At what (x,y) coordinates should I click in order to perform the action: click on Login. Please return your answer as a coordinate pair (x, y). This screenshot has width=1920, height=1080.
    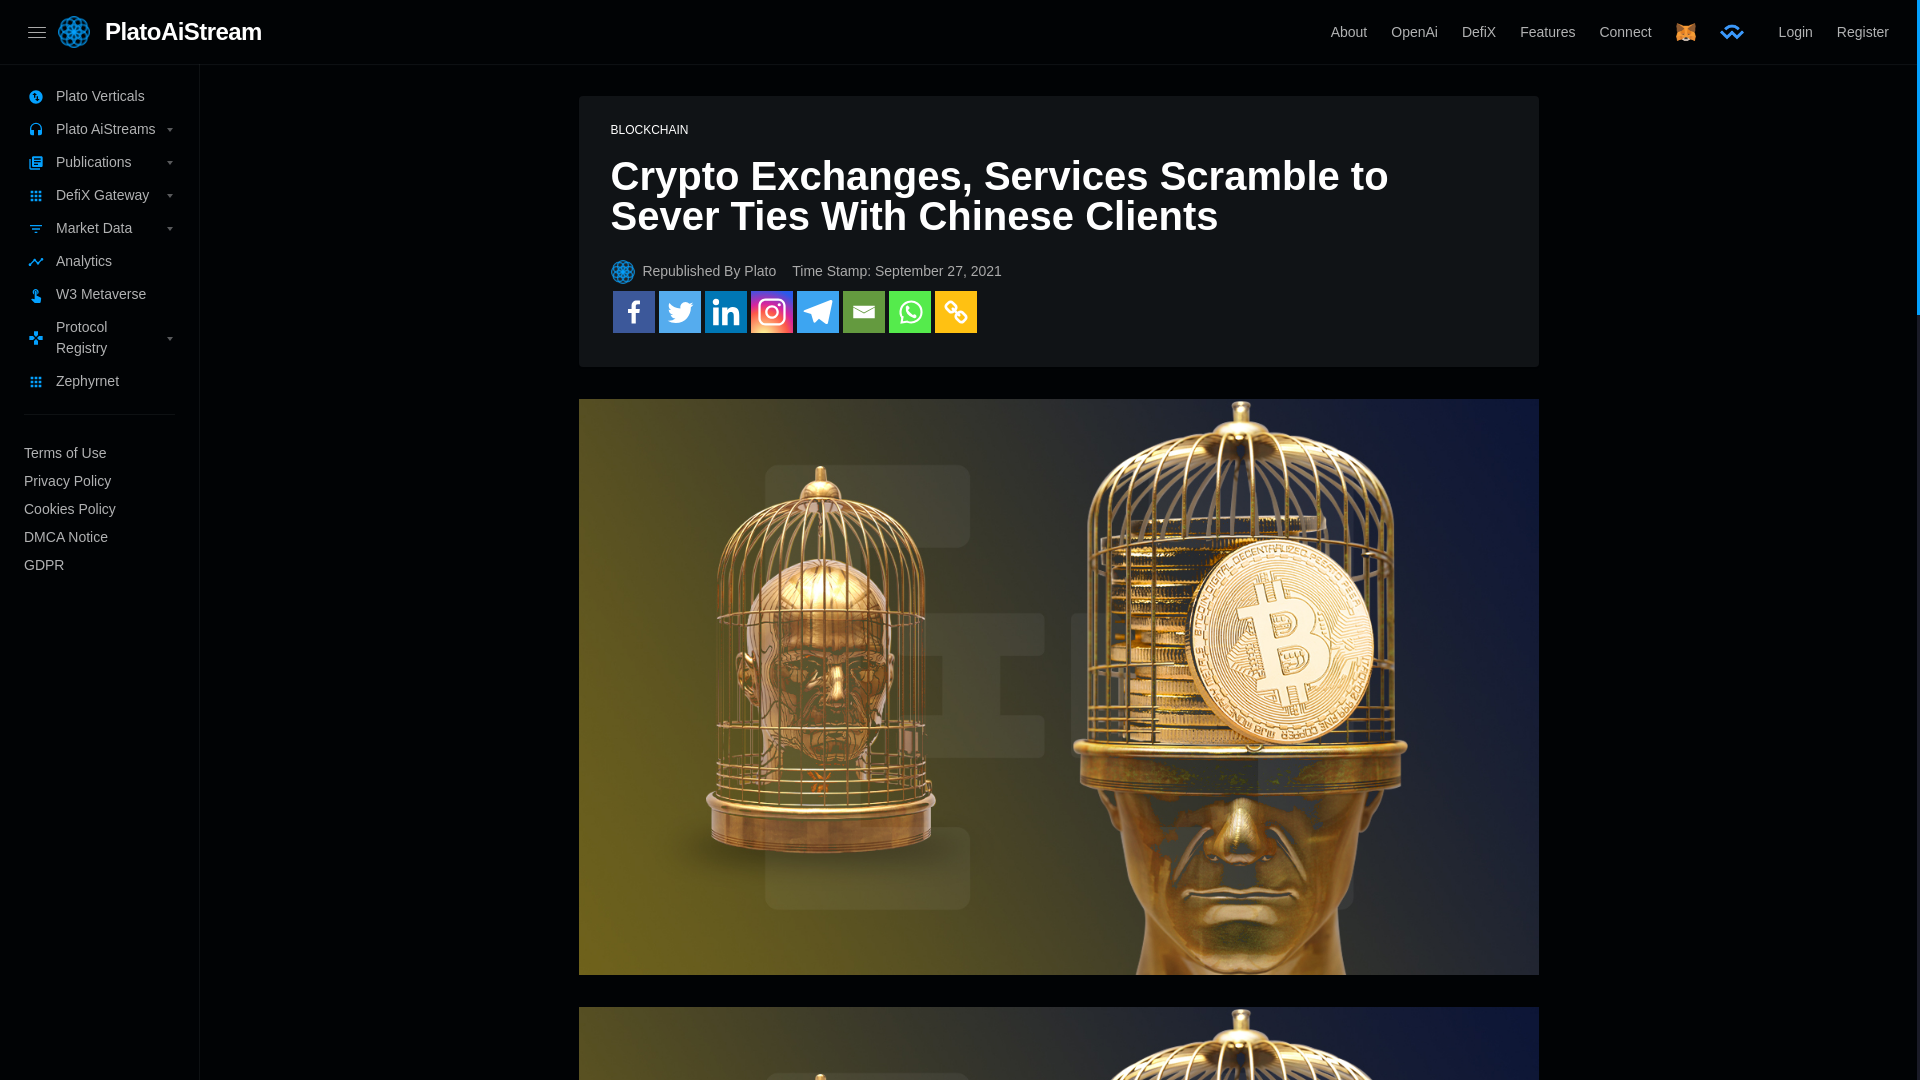
    Looking at the image, I should click on (1796, 32).